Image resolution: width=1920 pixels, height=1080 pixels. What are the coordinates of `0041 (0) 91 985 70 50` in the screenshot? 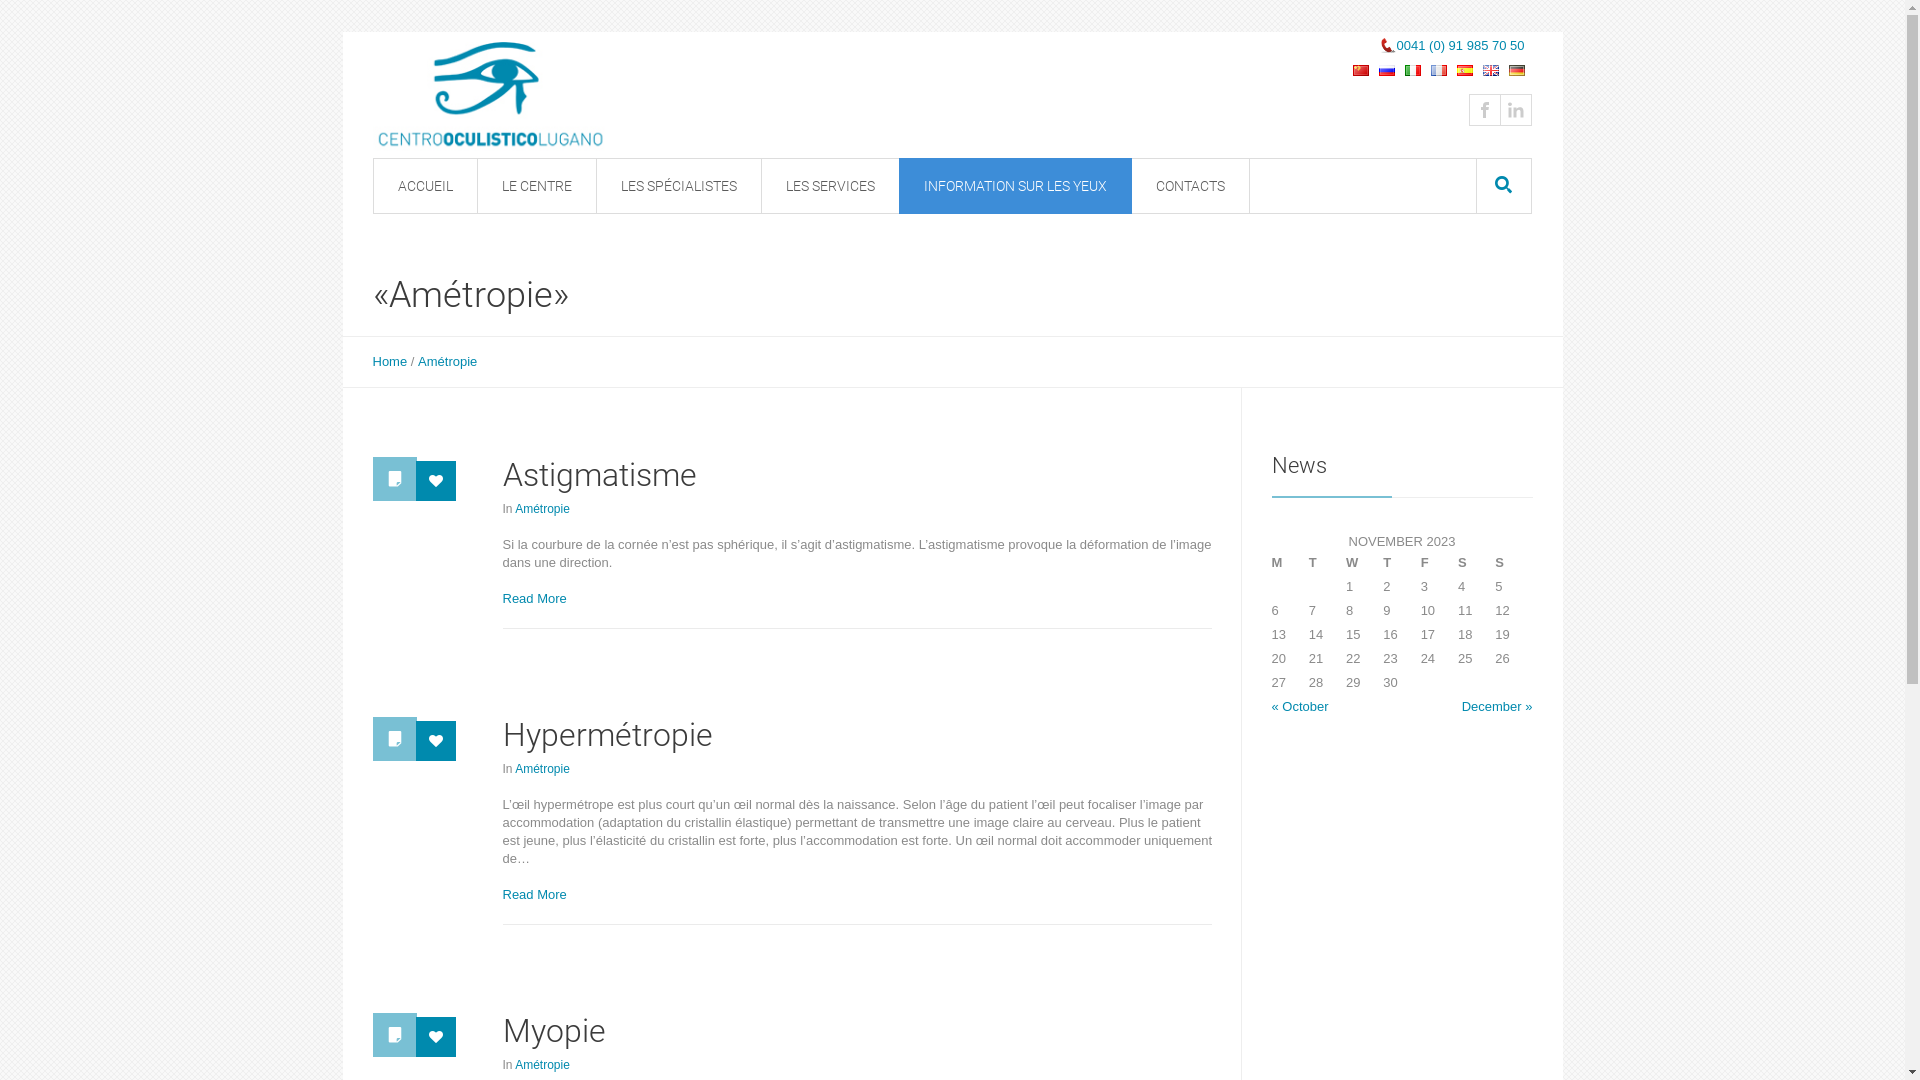 It's located at (1452, 46).